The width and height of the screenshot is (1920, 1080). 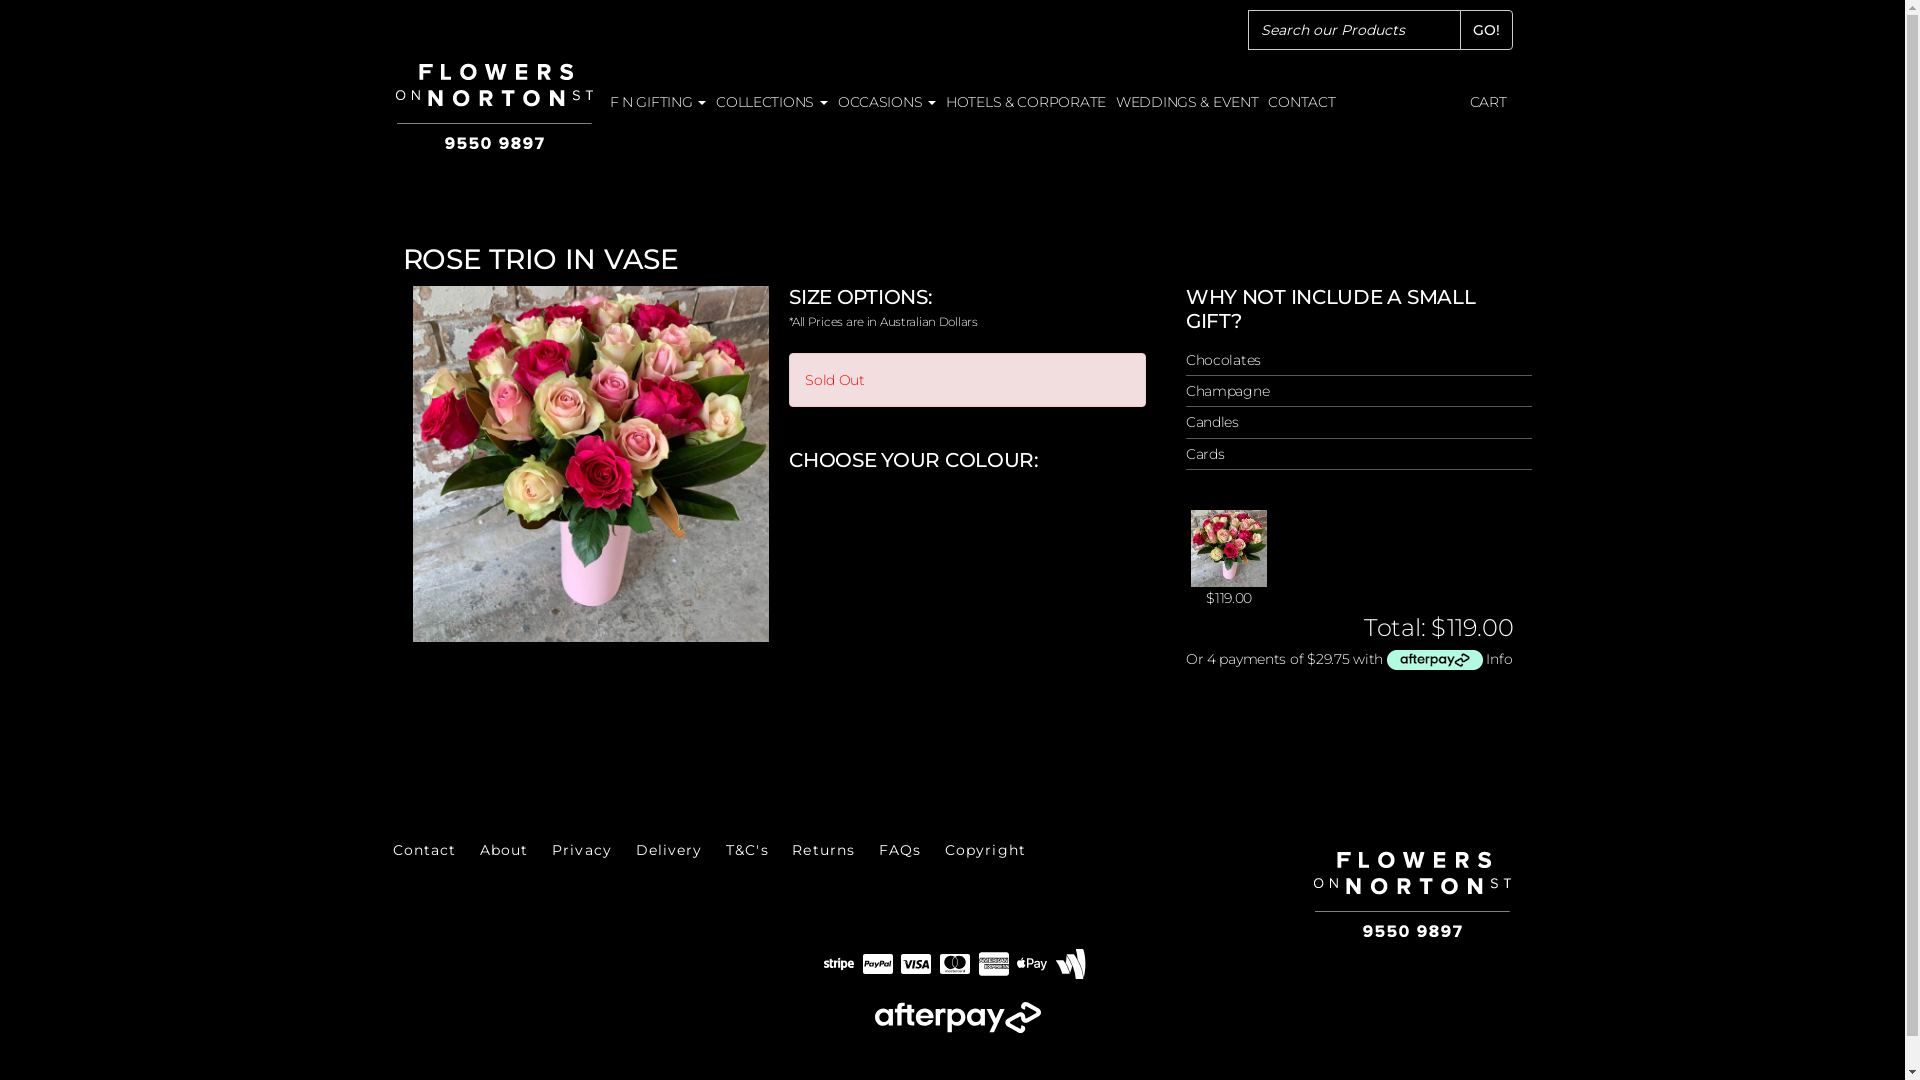 I want to click on GO!, so click(x=1486, y=30).